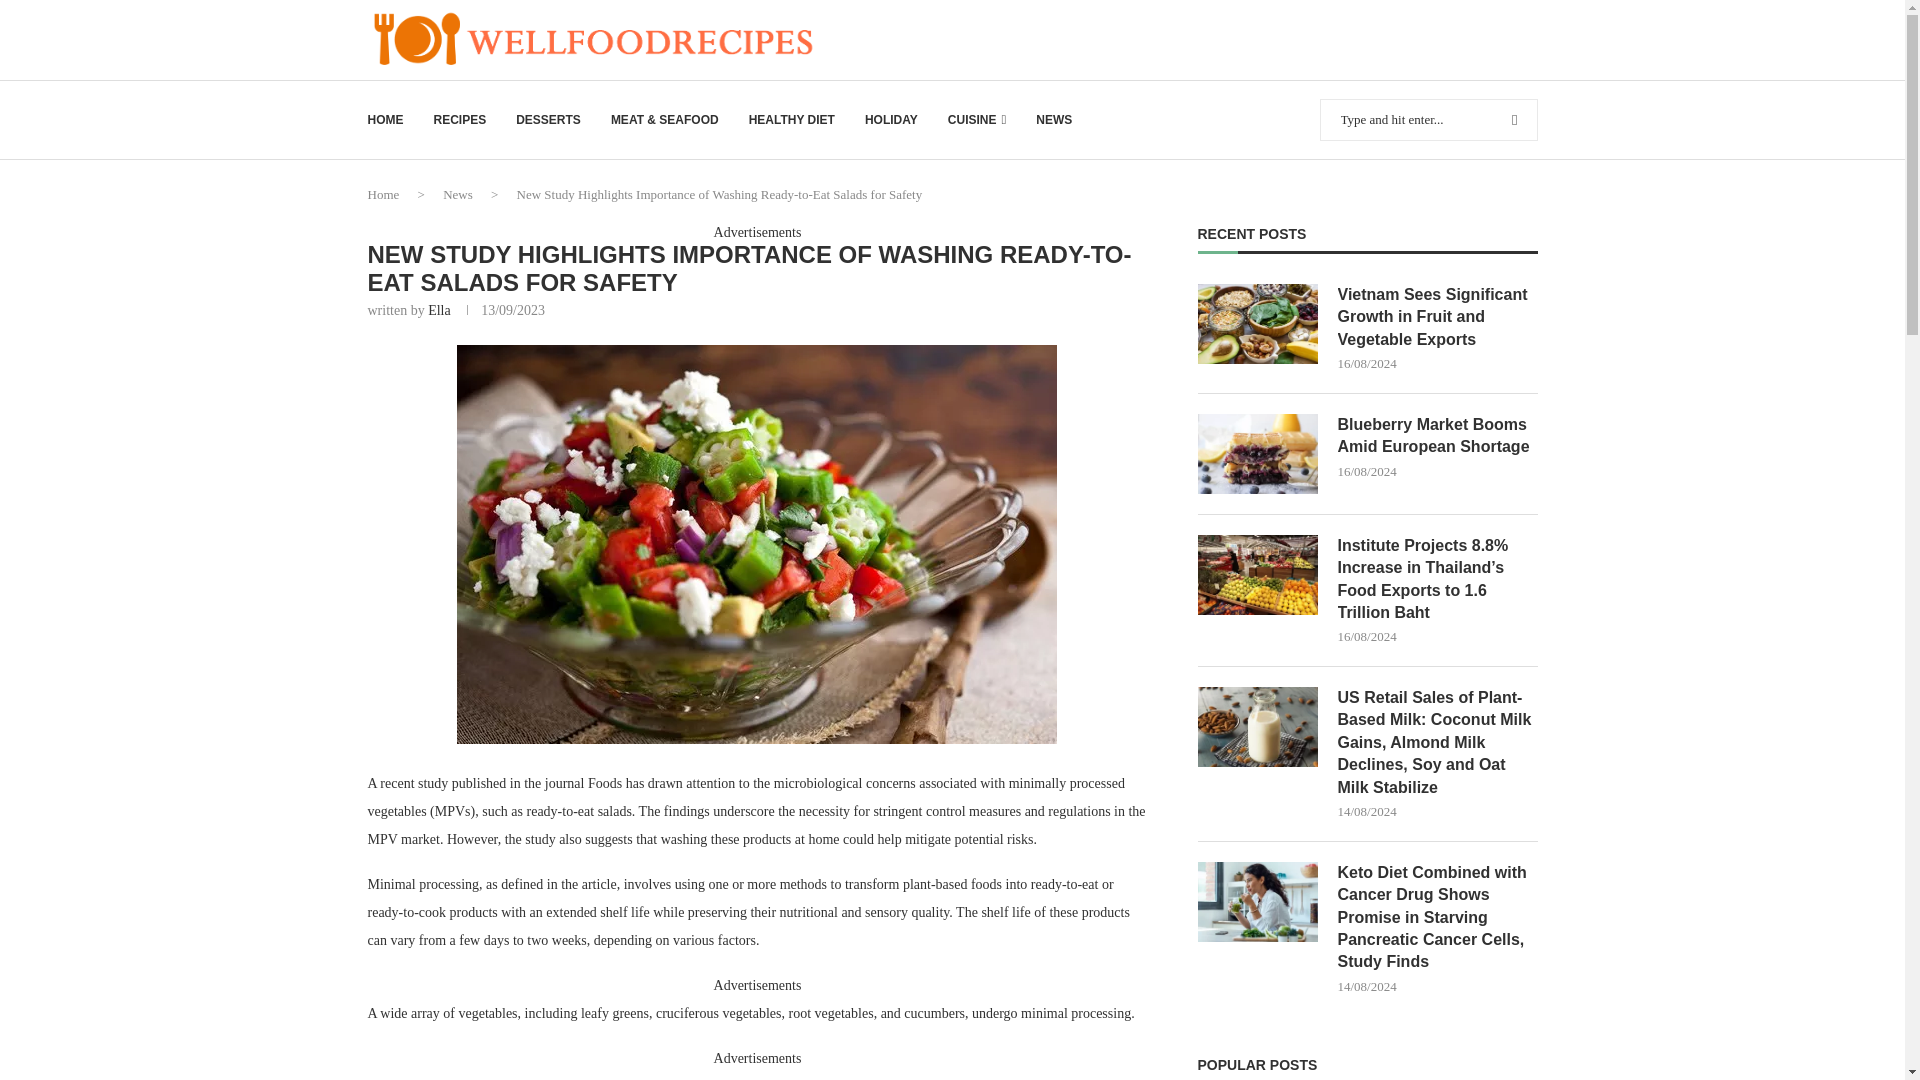  Describe the element at coordinates (977, 120) in the screenshot. I see `CUISINE` at that location.